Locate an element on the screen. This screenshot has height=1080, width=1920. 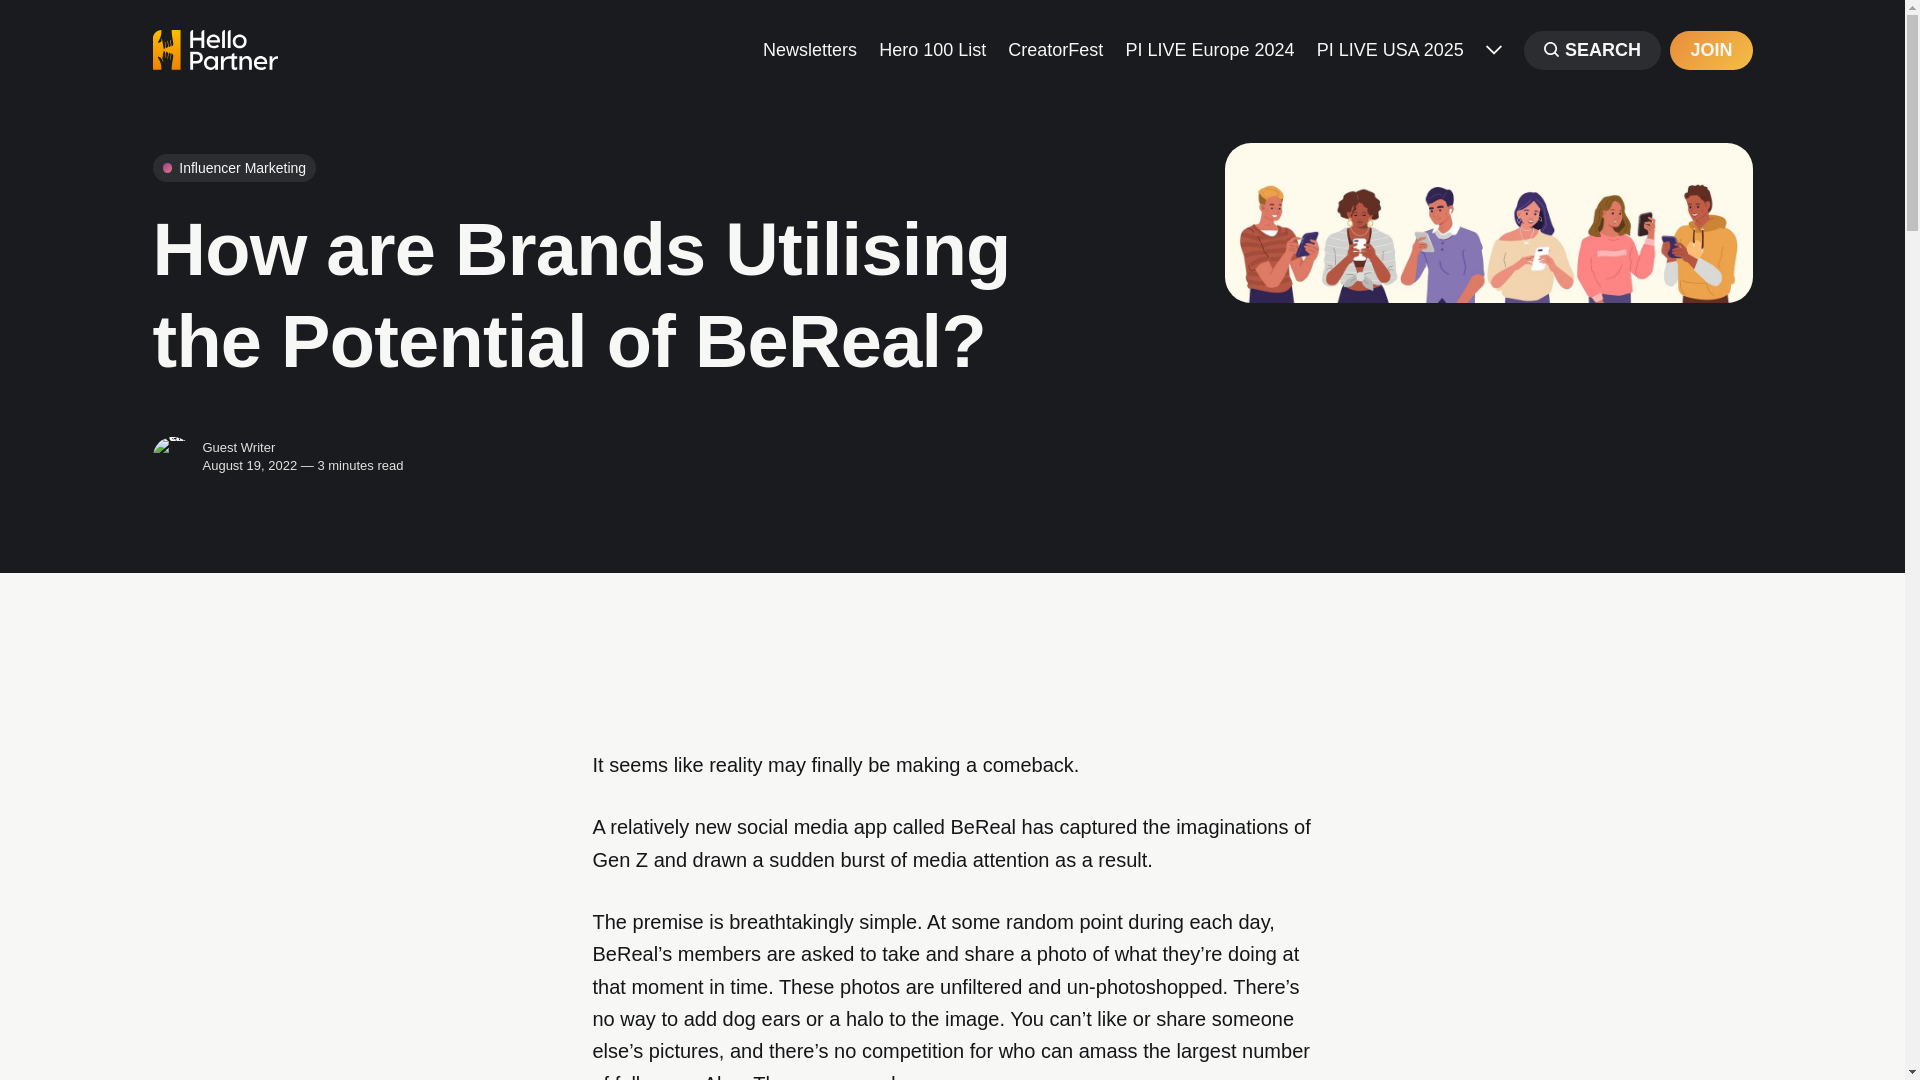
Guest Writer is located at coordinates (238, 446).